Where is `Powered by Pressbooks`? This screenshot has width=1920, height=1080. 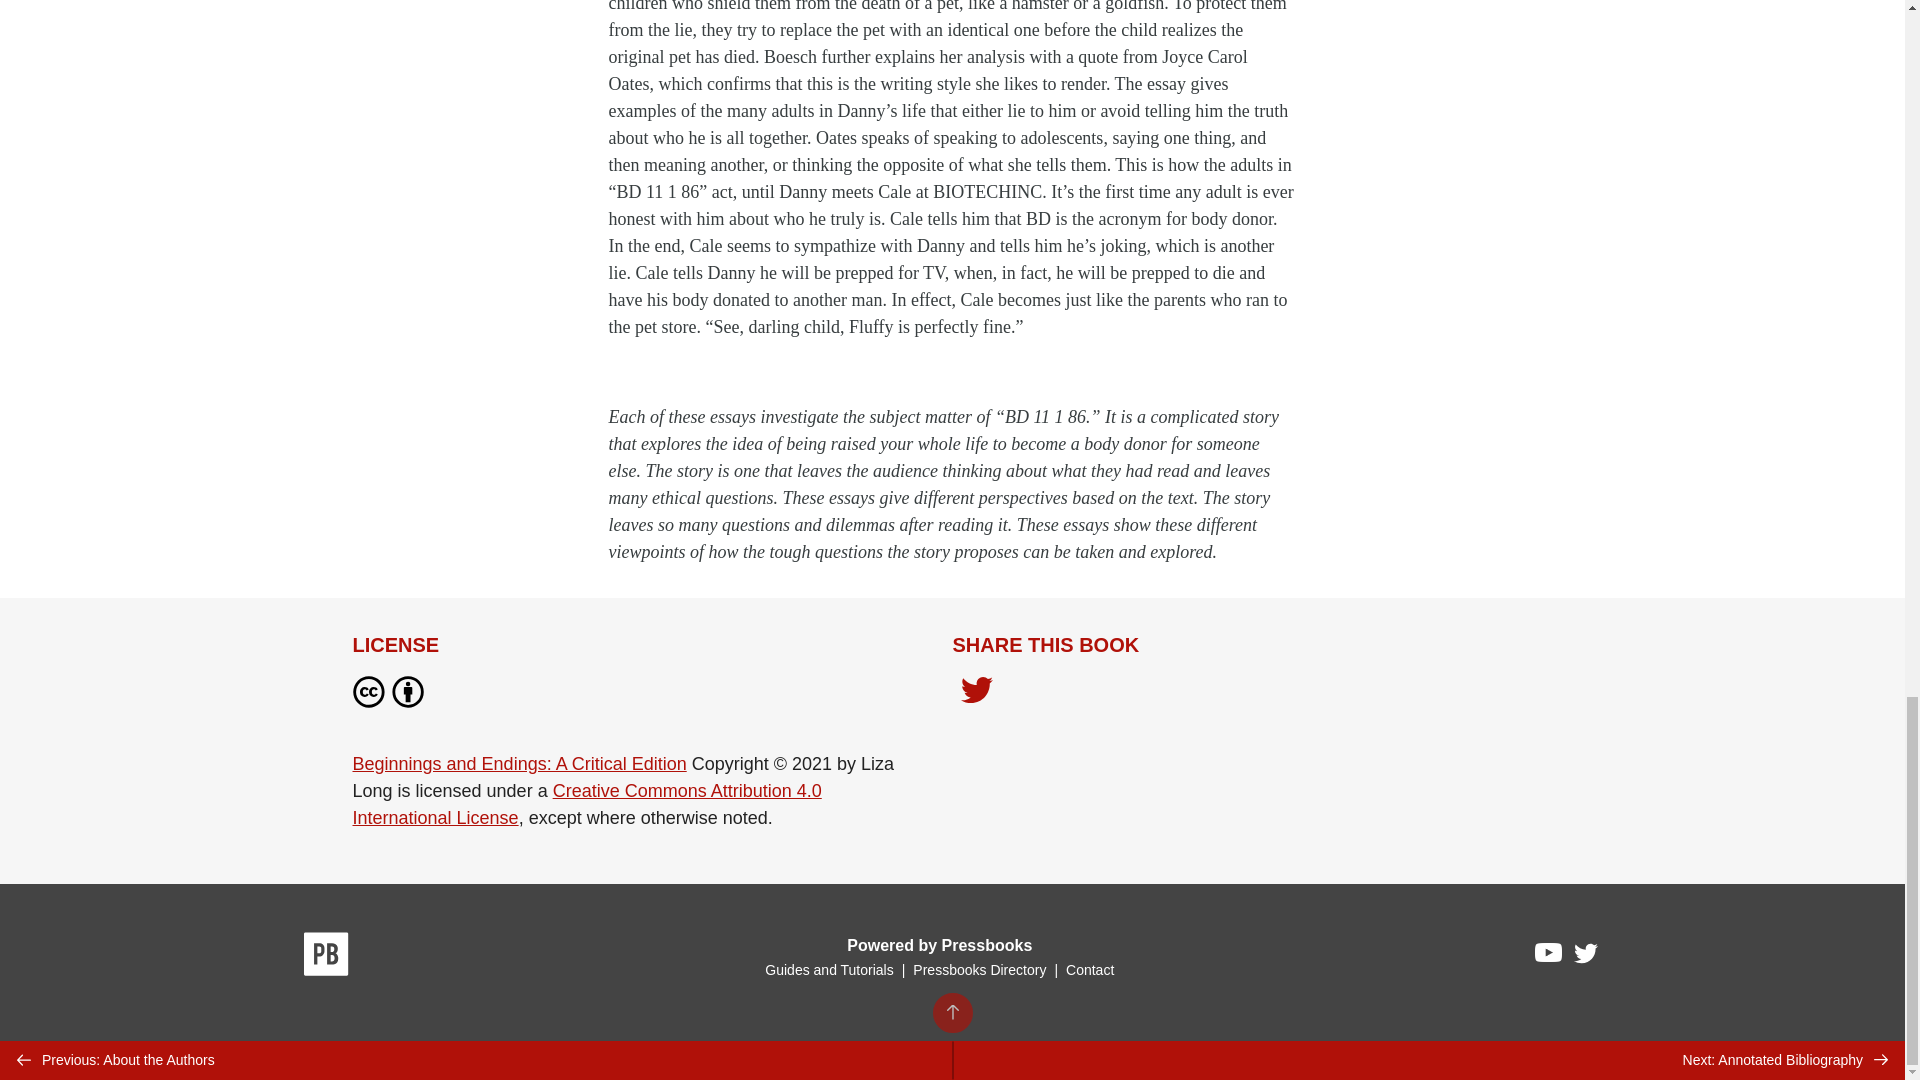
Powered by Pressbooks is located at coordinates (939, 945).